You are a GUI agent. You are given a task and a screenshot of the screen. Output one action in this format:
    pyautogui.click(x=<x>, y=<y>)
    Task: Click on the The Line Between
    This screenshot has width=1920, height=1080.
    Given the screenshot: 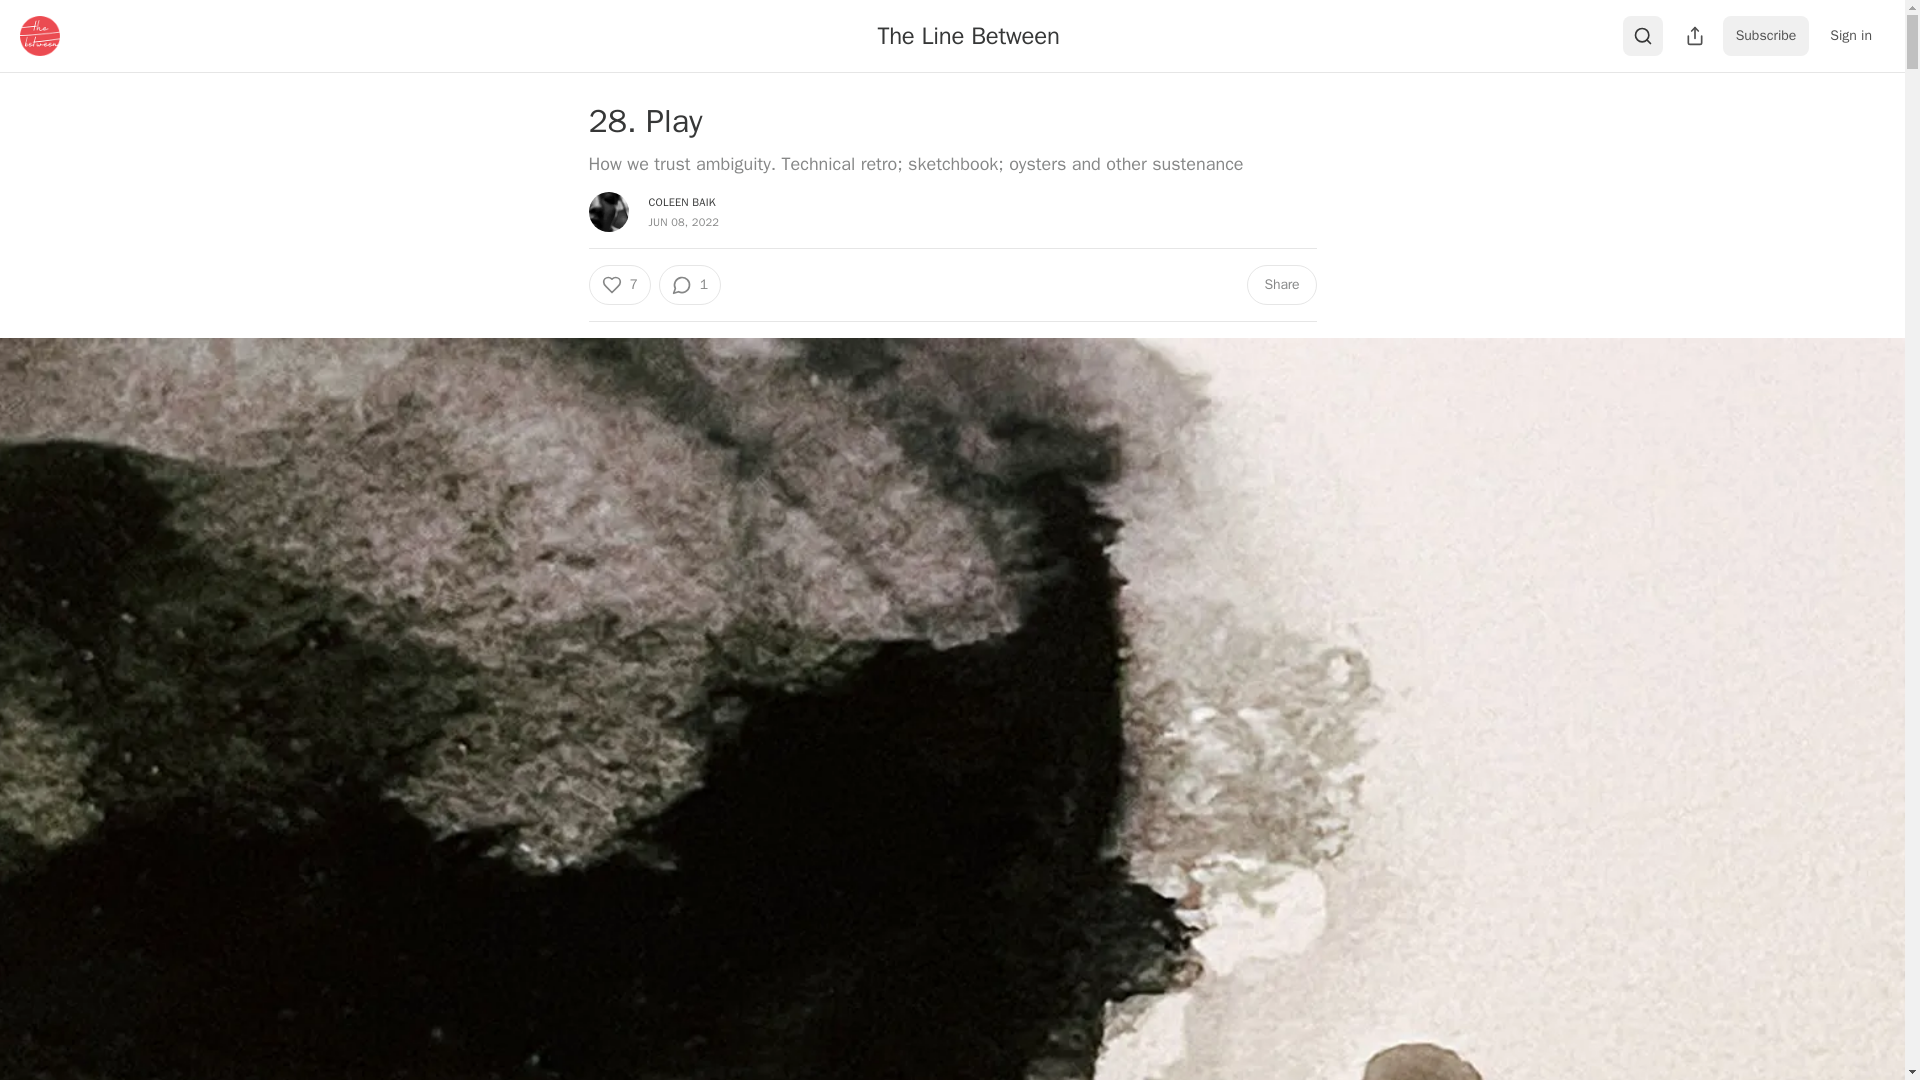 What is the action you would take?
    pyautogui.click(x=968, y=35)
    